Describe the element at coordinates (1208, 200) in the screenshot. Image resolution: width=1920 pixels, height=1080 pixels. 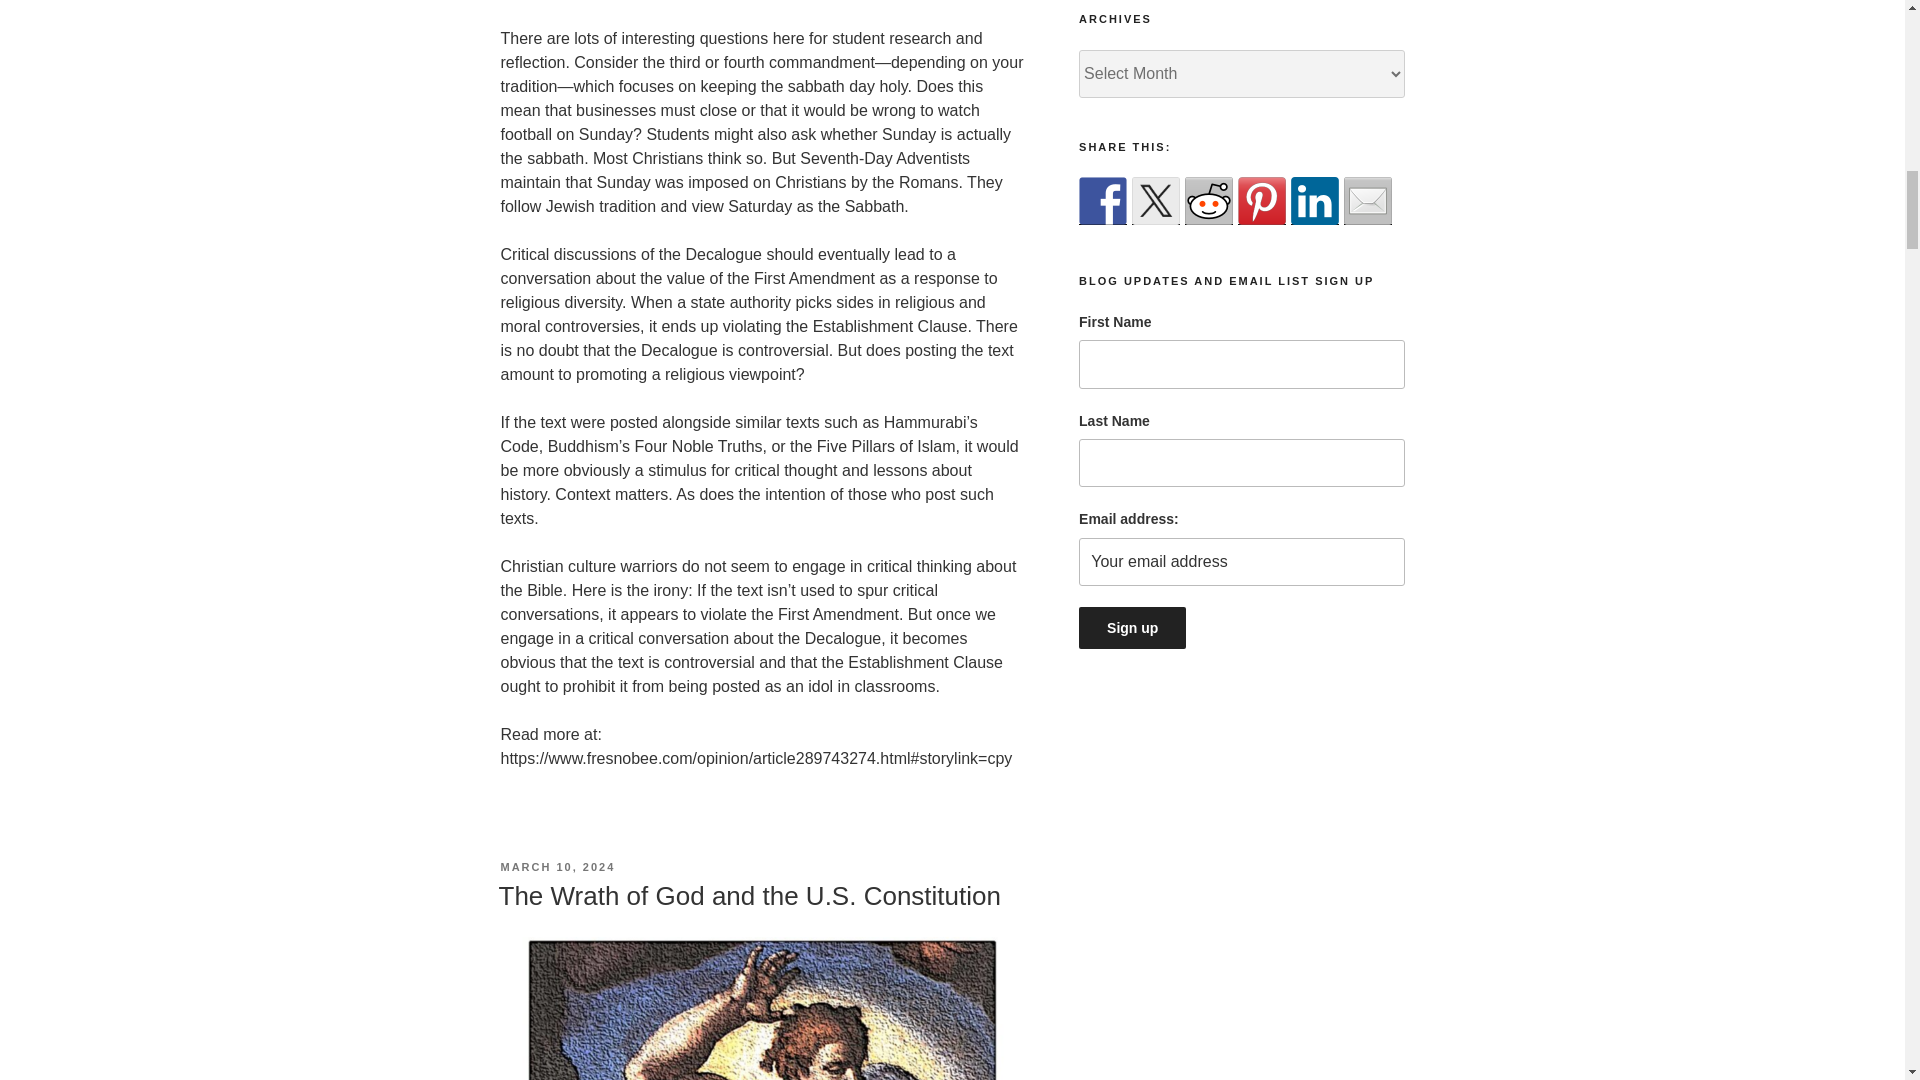
I see `Share on Reddit` at that location.